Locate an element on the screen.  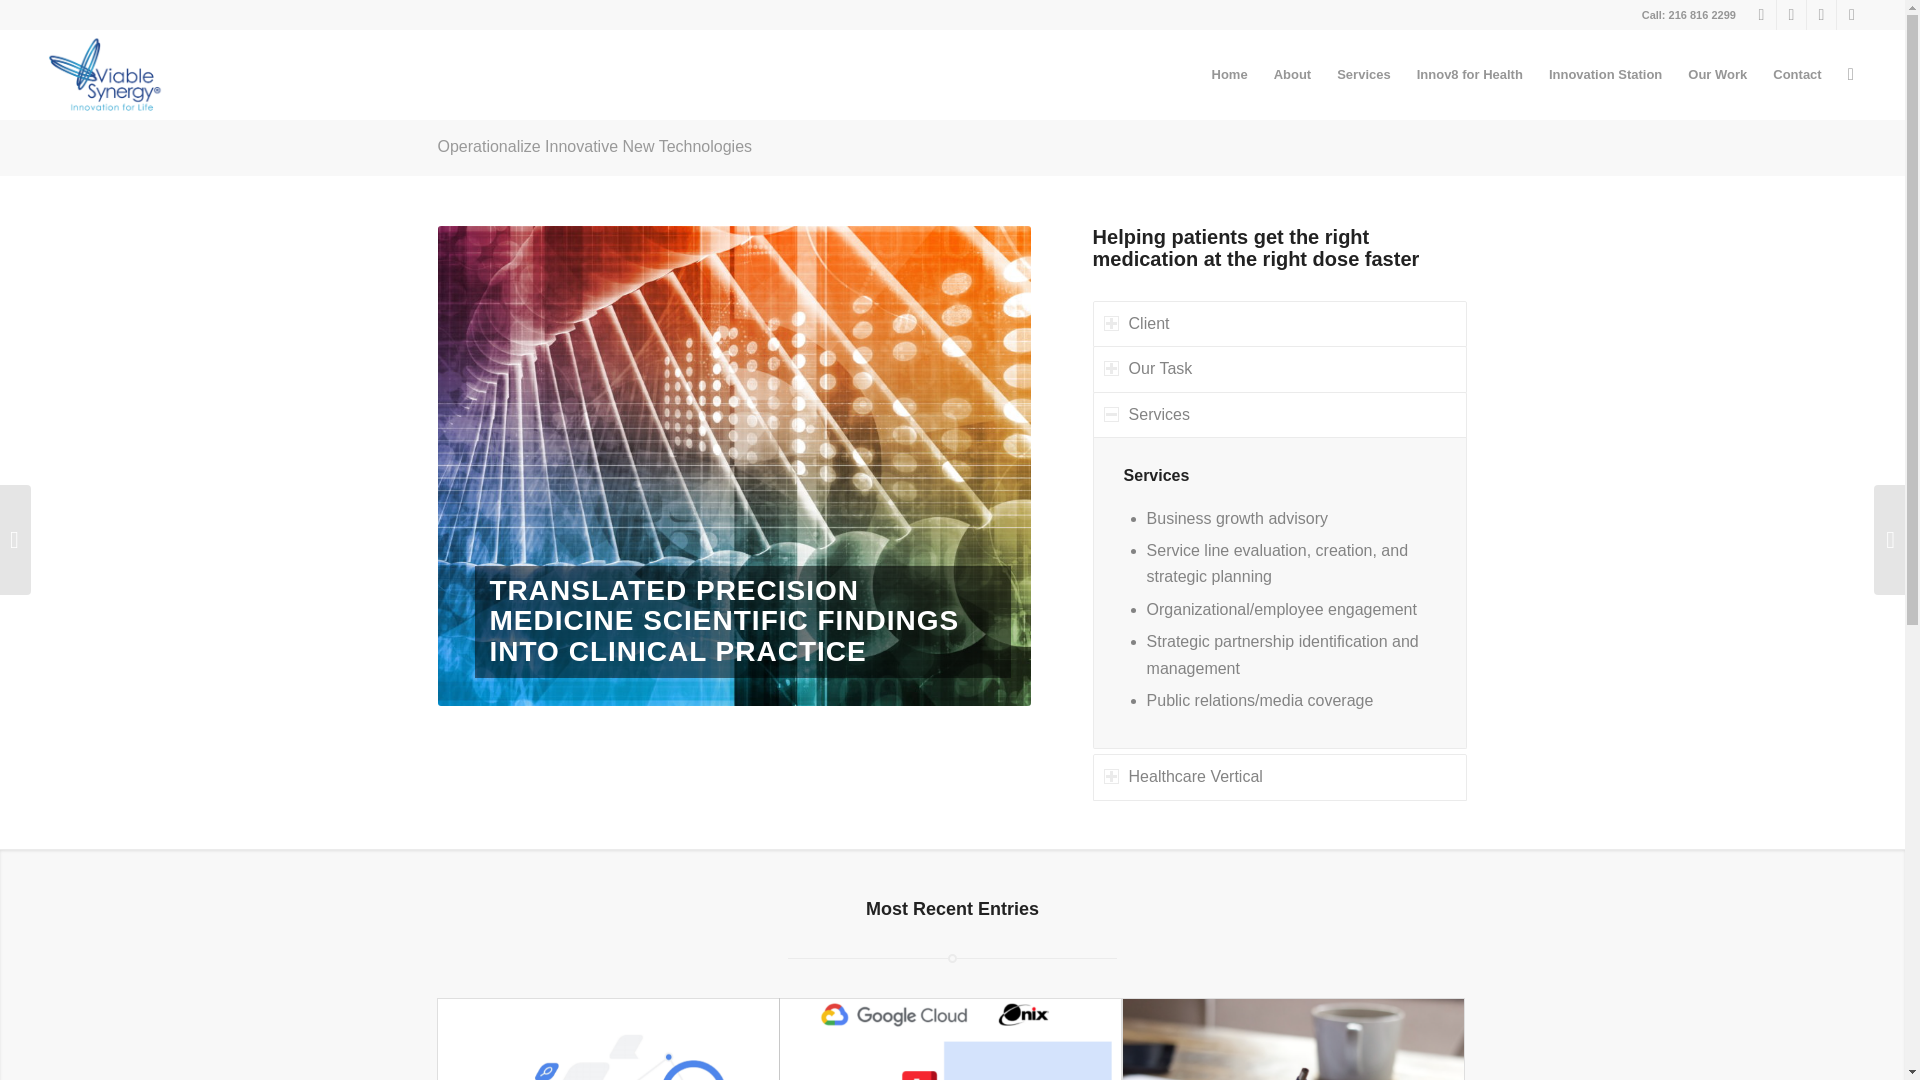
Our Work is located at coordinates (1717, 74).